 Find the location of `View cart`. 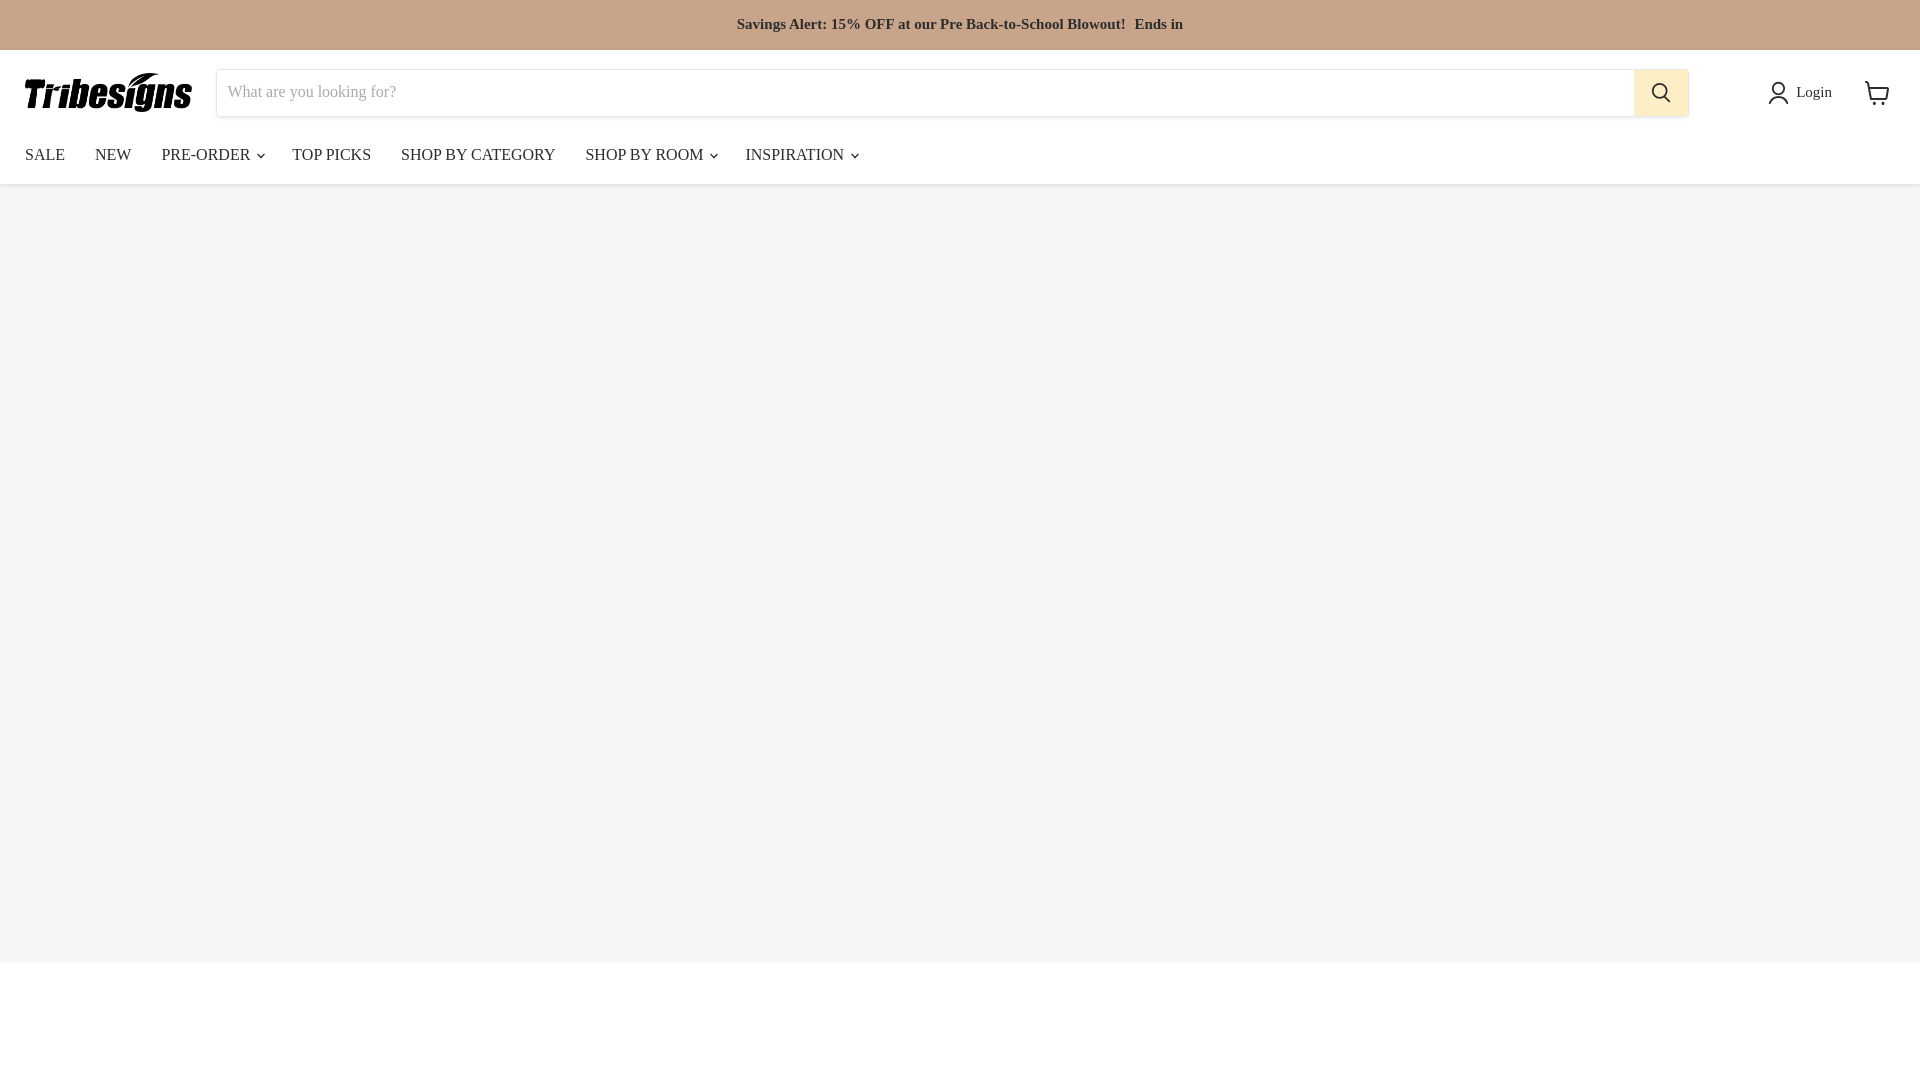

View cart is located at coordinates (1877, 92).